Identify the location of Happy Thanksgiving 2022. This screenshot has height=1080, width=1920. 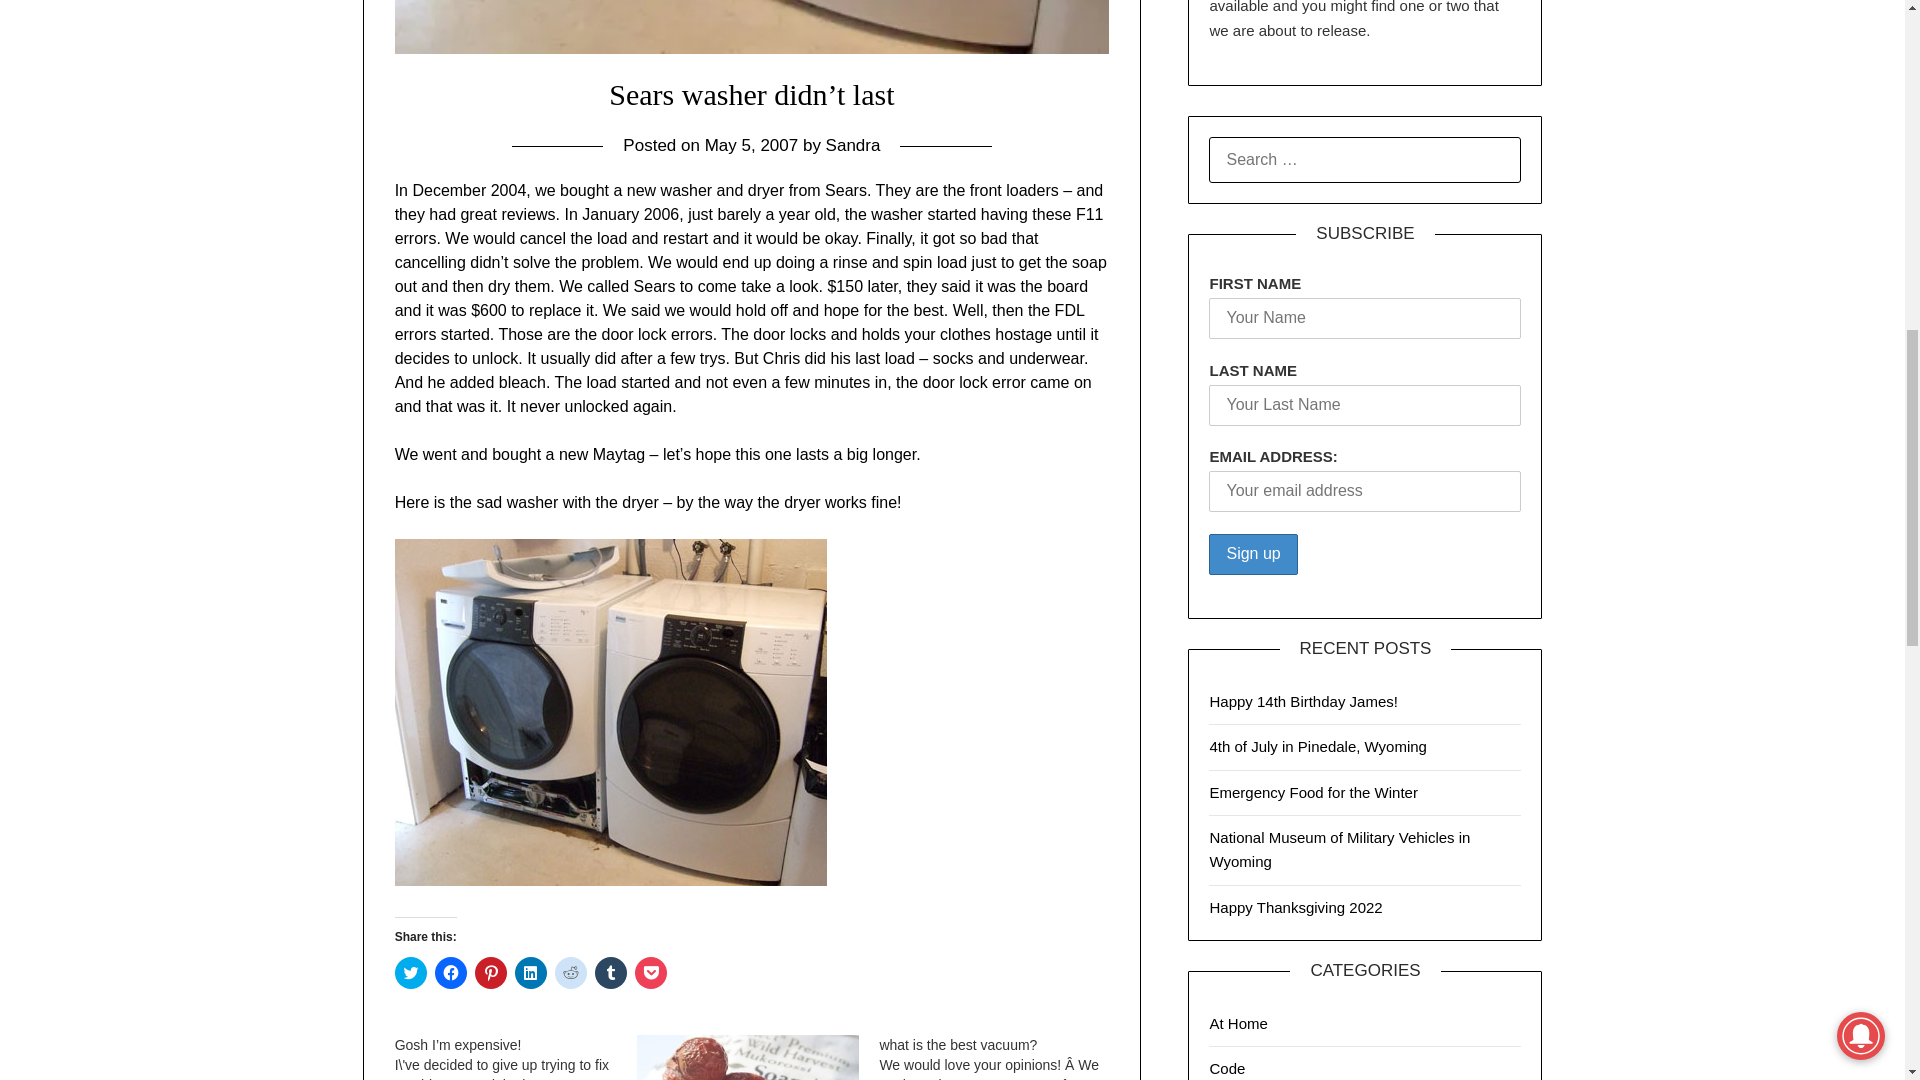
(1296, 906).